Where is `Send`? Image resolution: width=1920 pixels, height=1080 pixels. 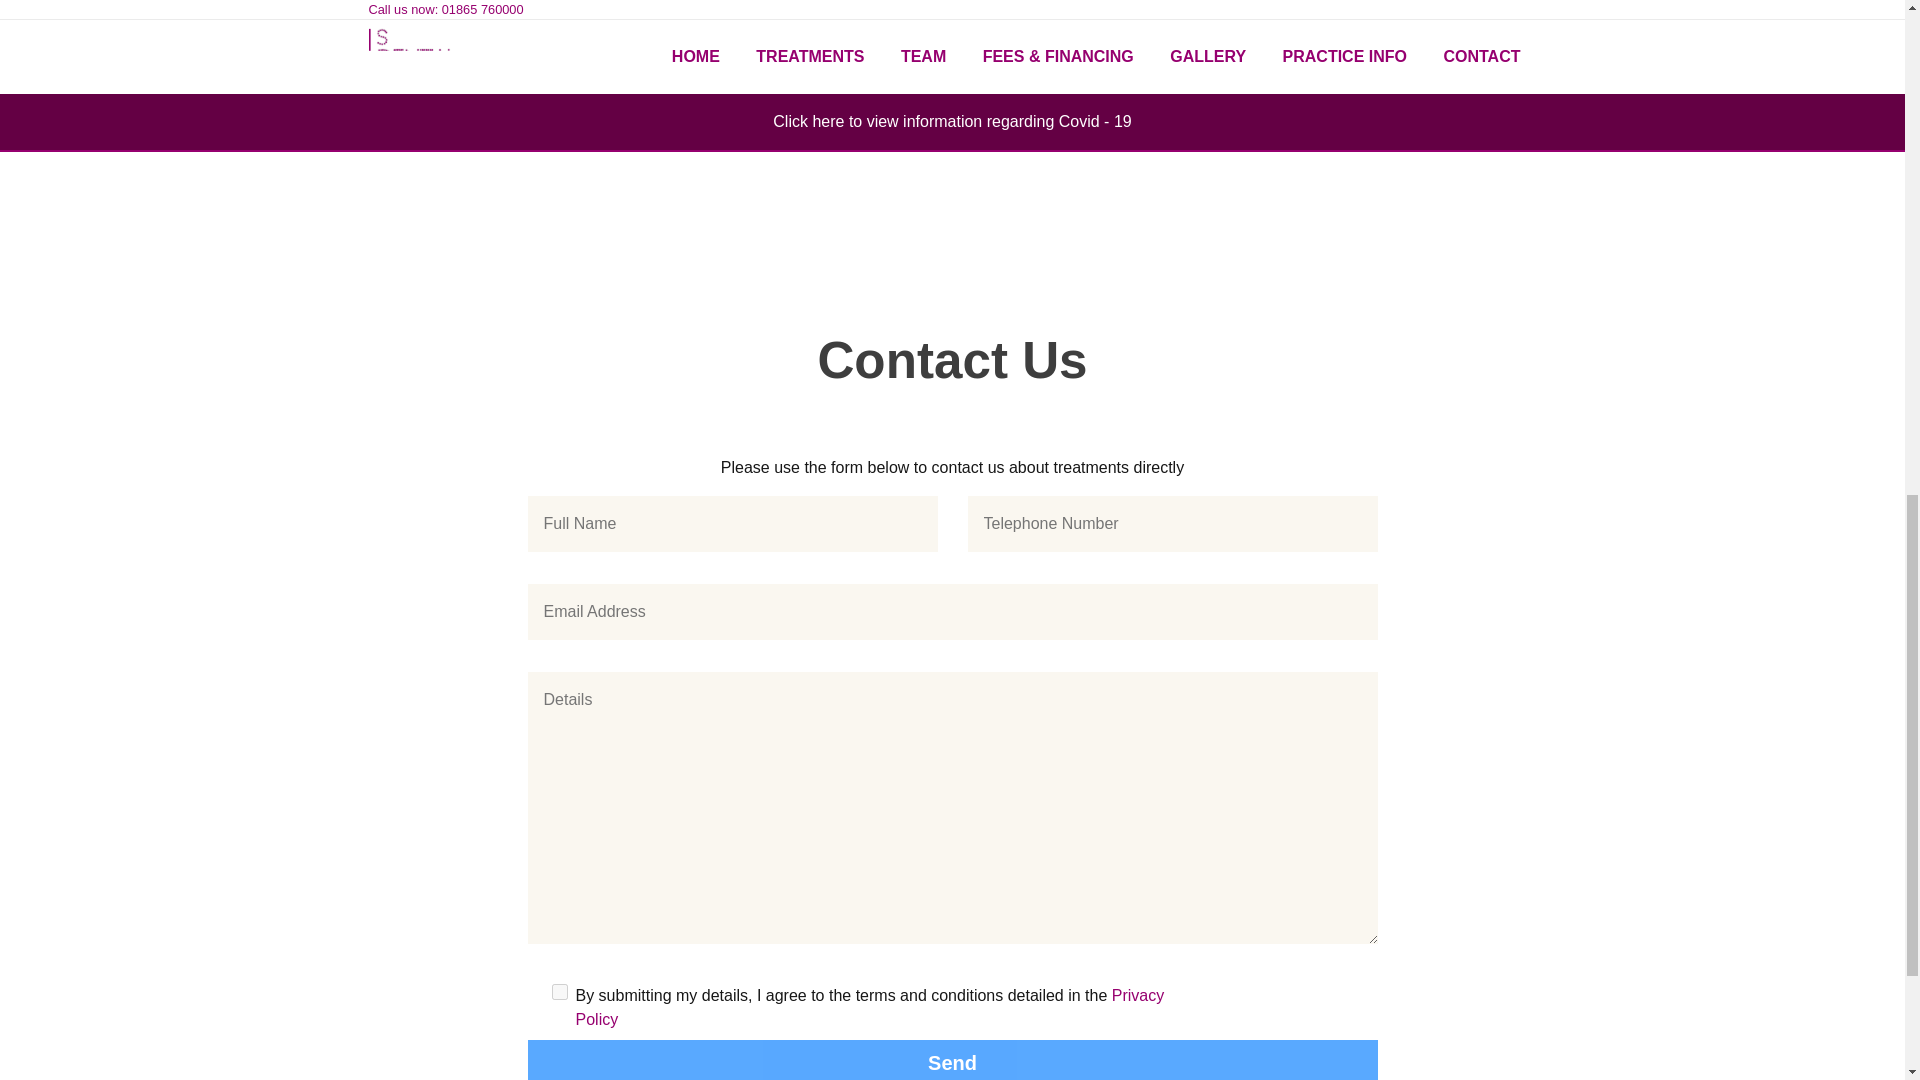 Send is located at coordinates (953, 1060).